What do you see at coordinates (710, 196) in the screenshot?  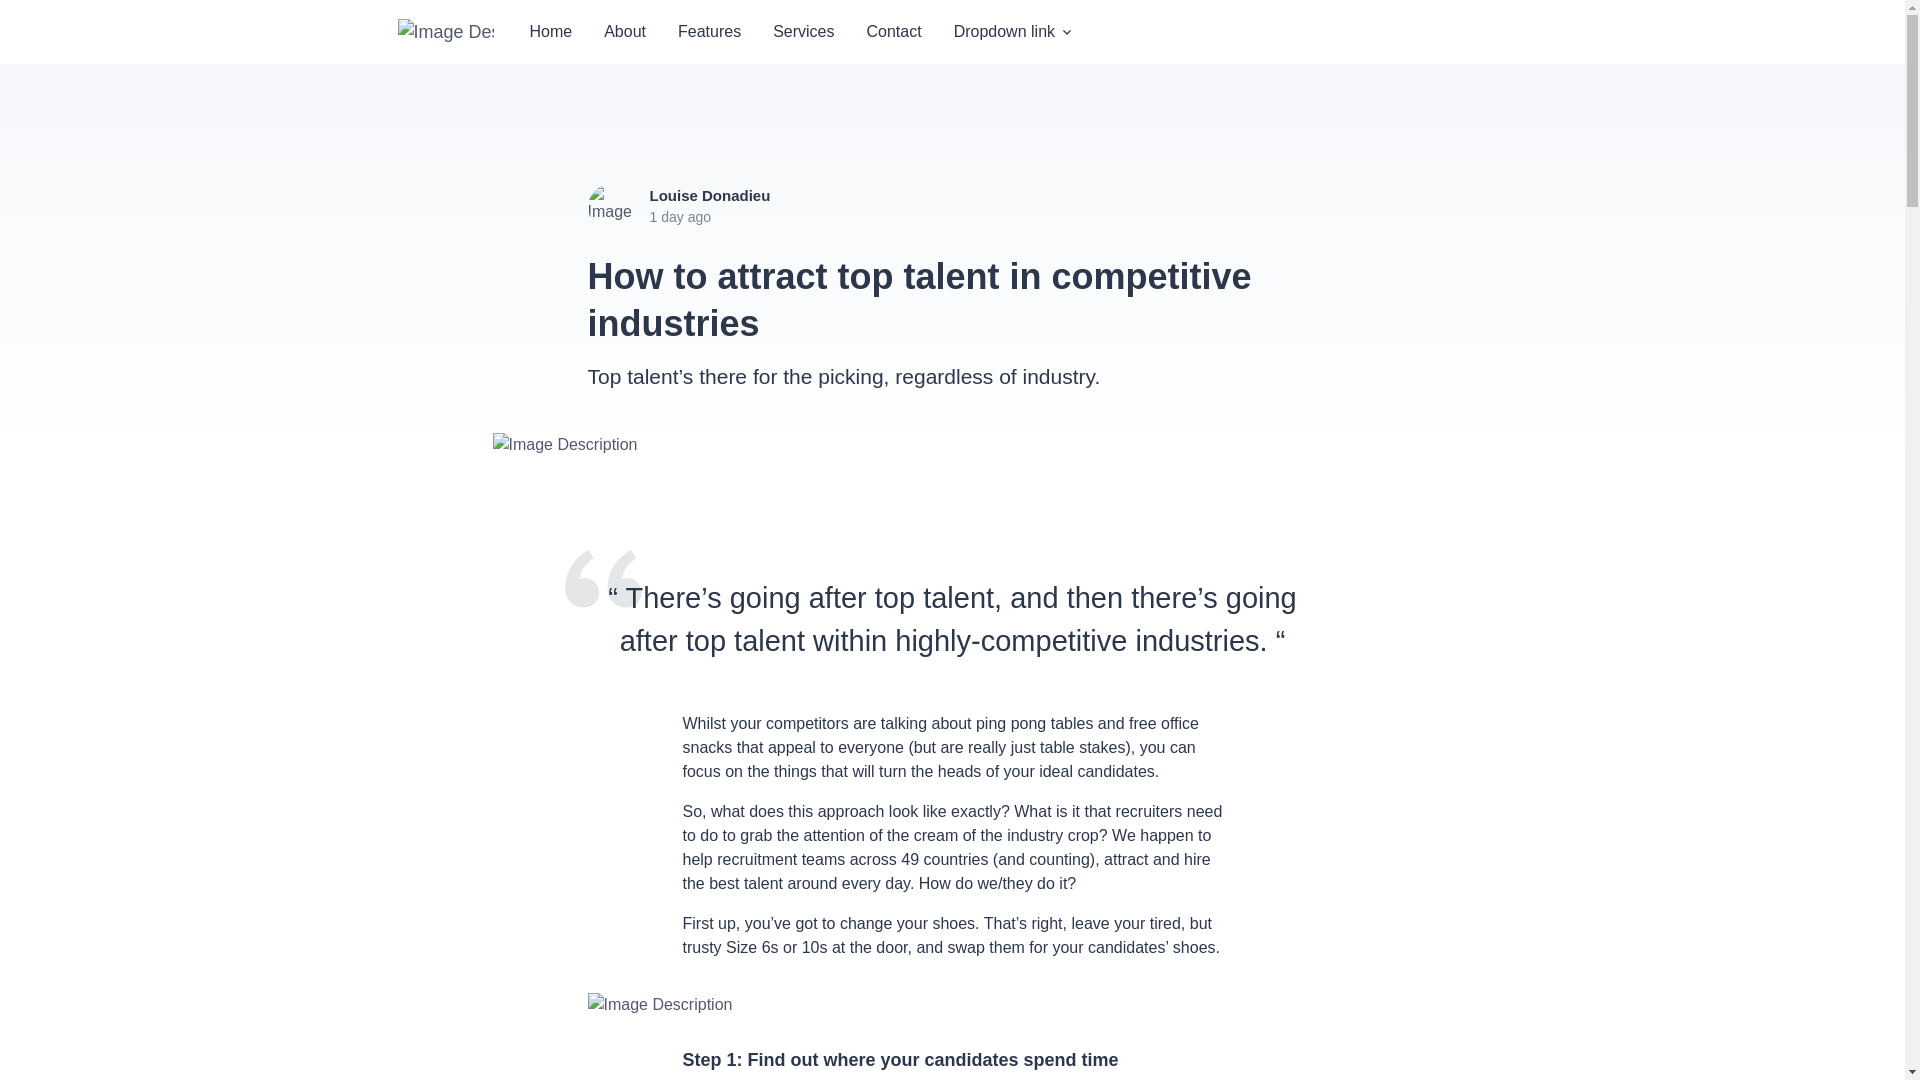 I see `Louise Donadieu` at bounding box center [710, 196].